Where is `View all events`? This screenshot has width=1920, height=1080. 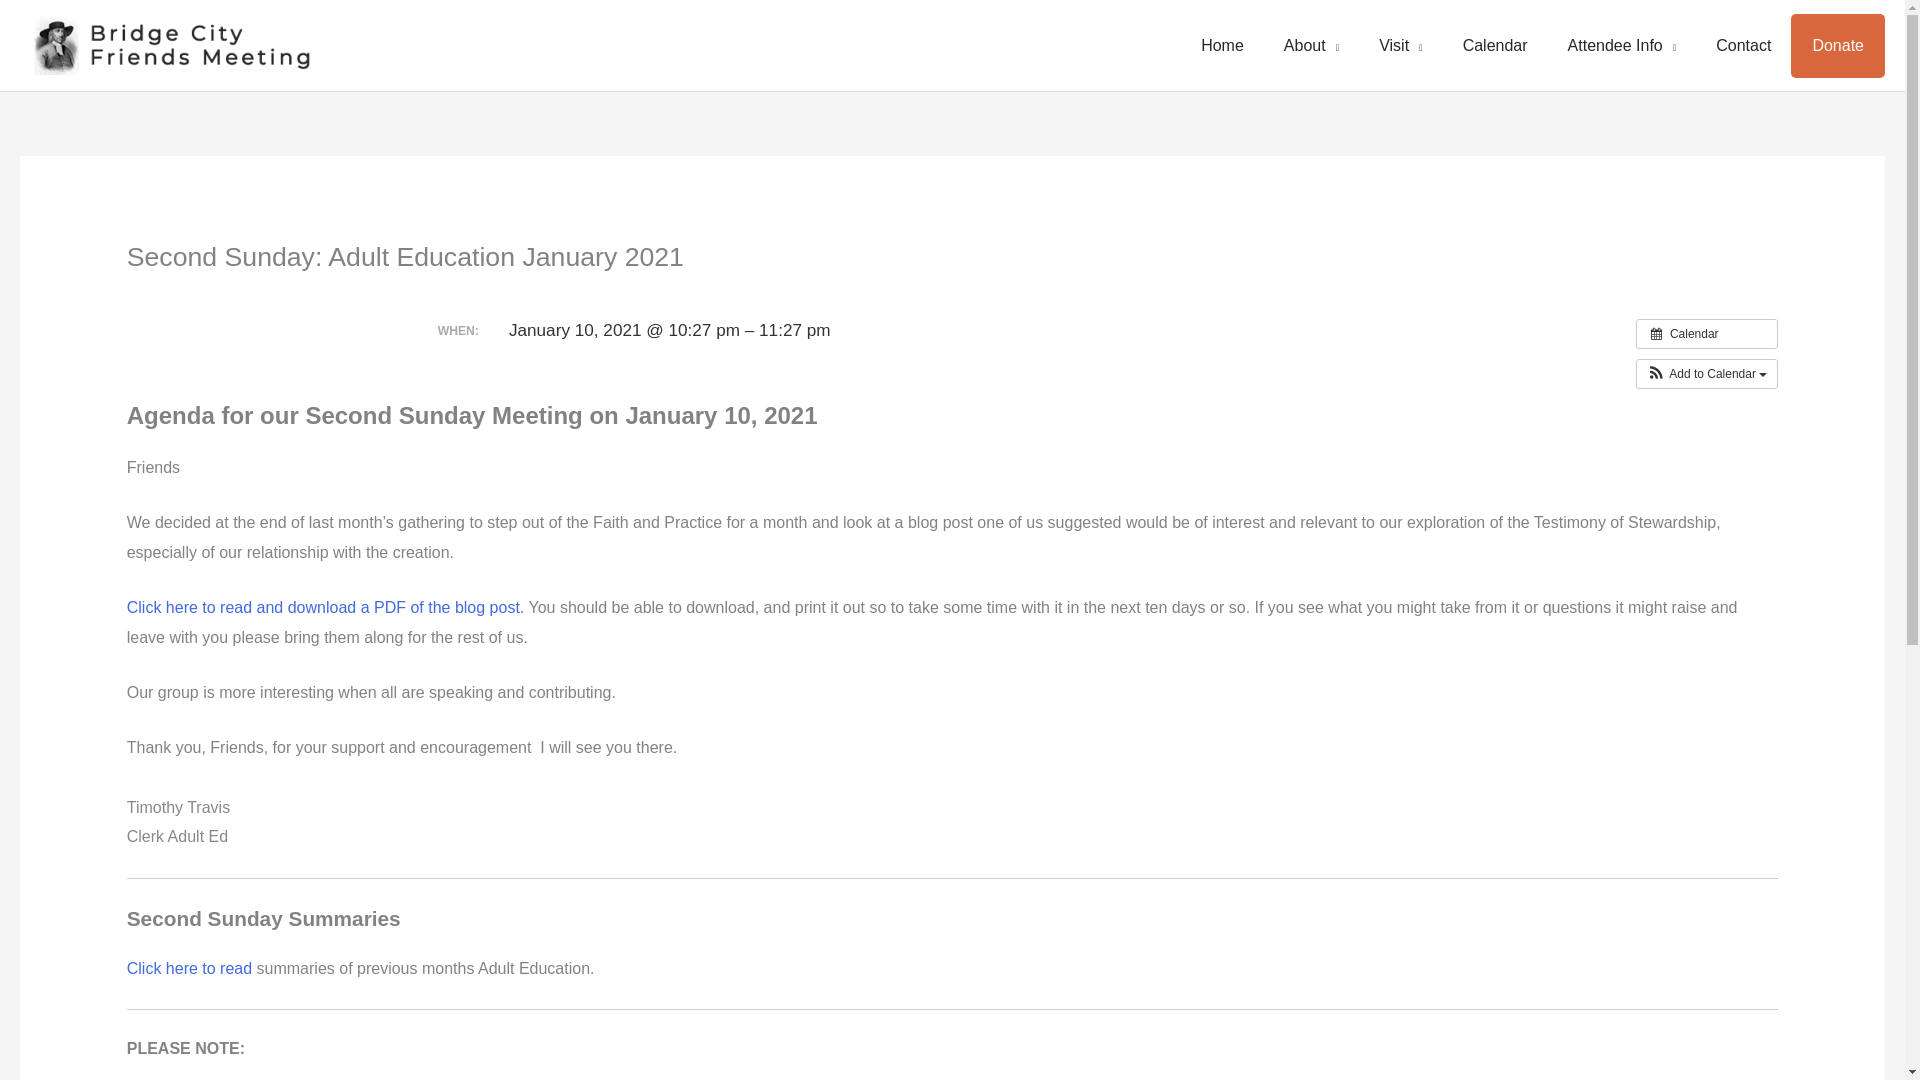
View all events is located at coordinates (1707, 333).